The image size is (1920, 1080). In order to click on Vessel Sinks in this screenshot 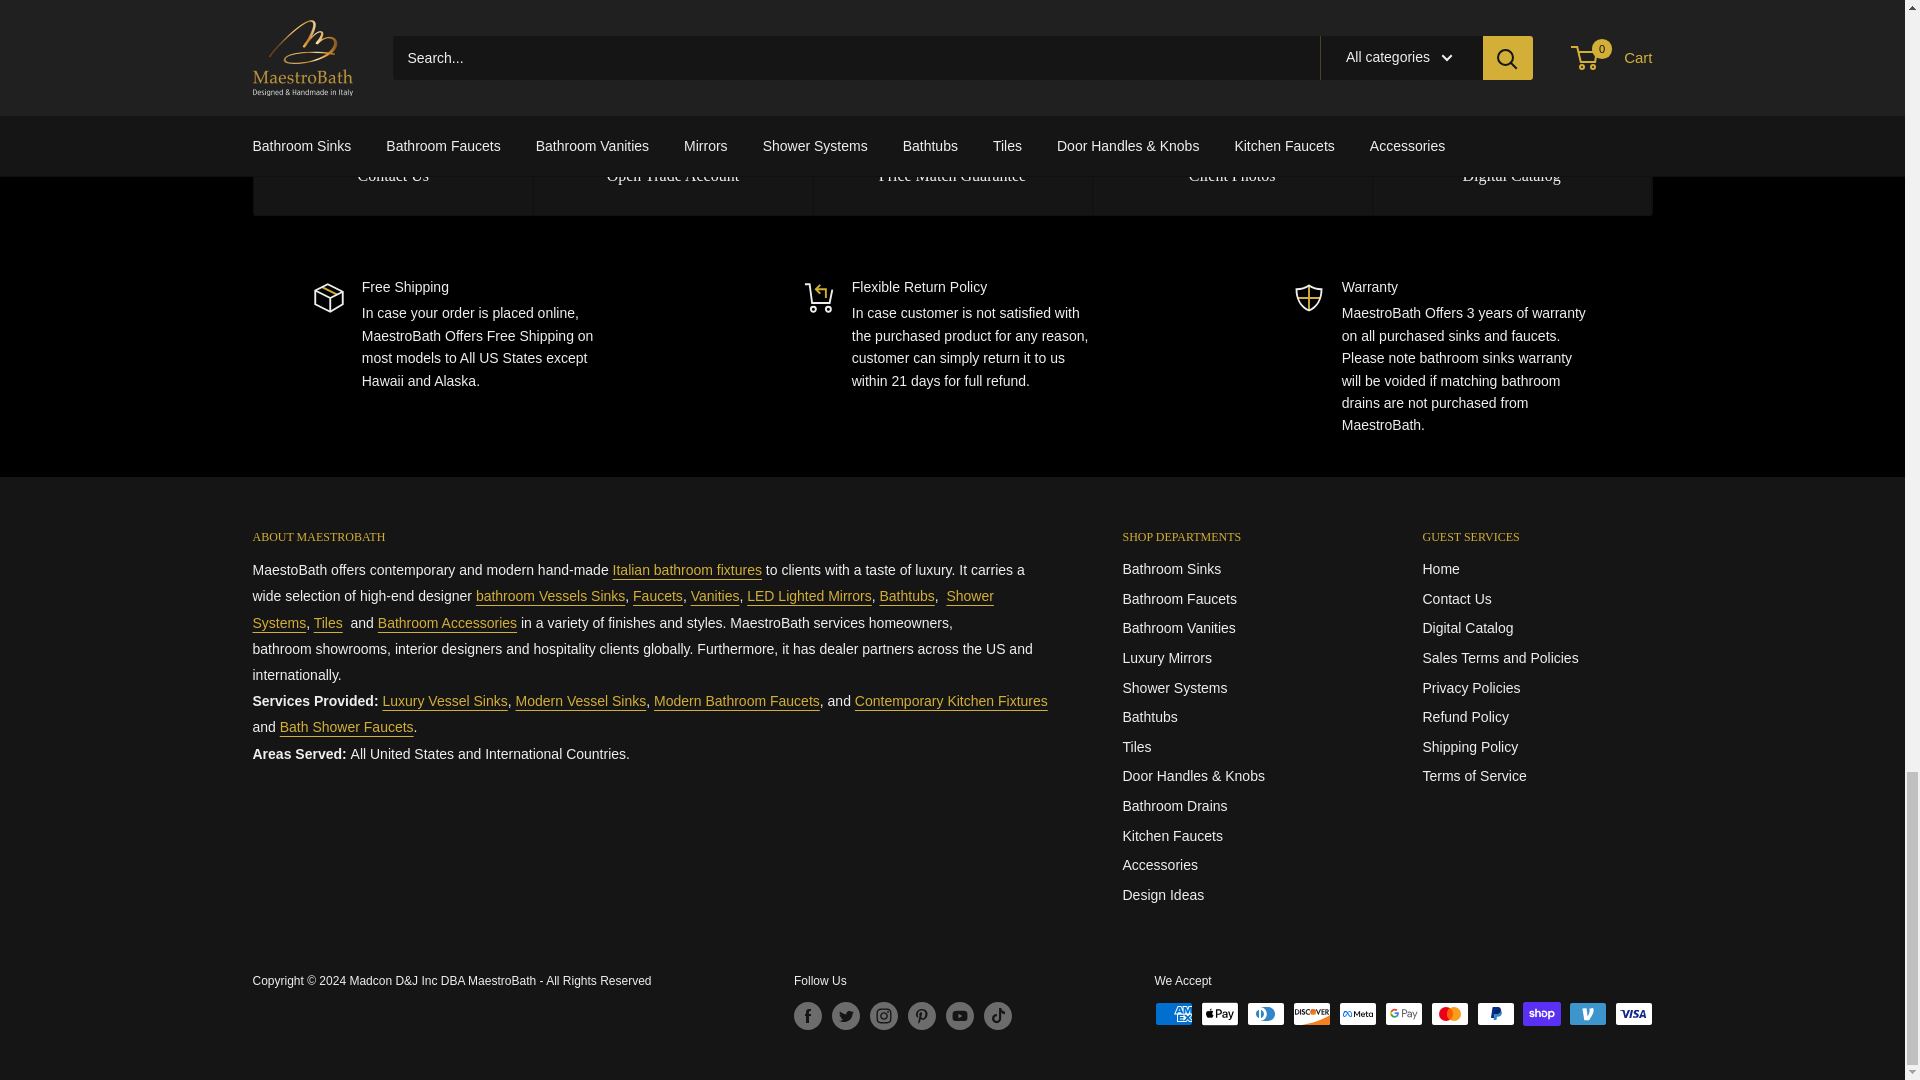, I will do `click(550, 595)`.